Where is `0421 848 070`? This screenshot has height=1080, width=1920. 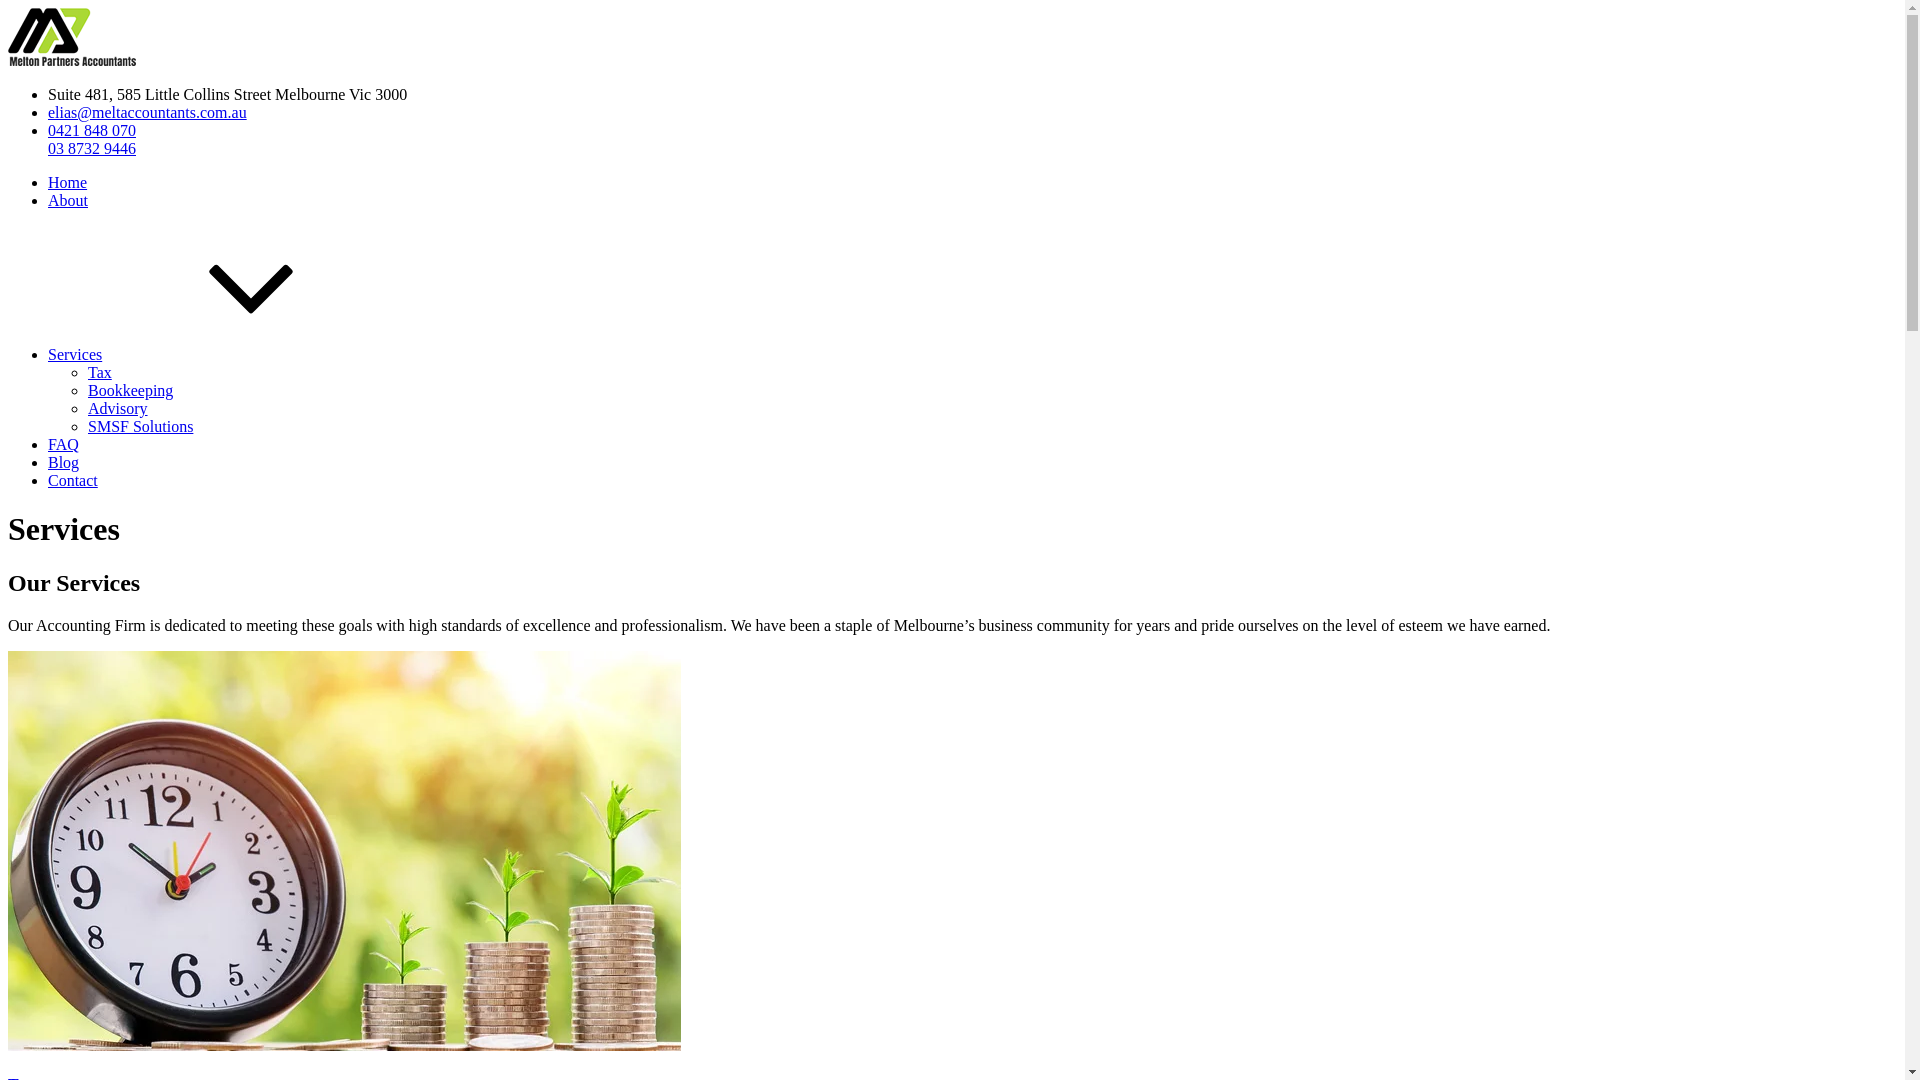
0421 848 070 is located at coordinates (92, 130).